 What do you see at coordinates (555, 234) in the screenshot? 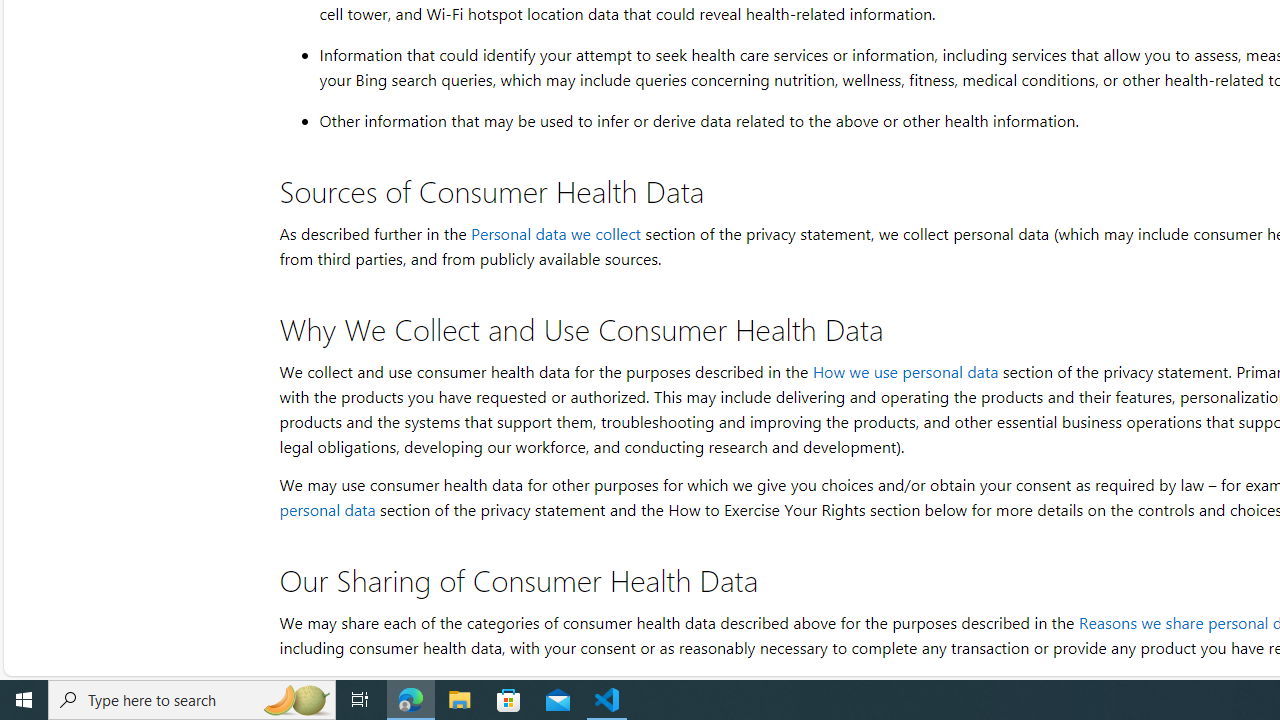
I see `Personal data we collect` at bounding box center [555, 234].